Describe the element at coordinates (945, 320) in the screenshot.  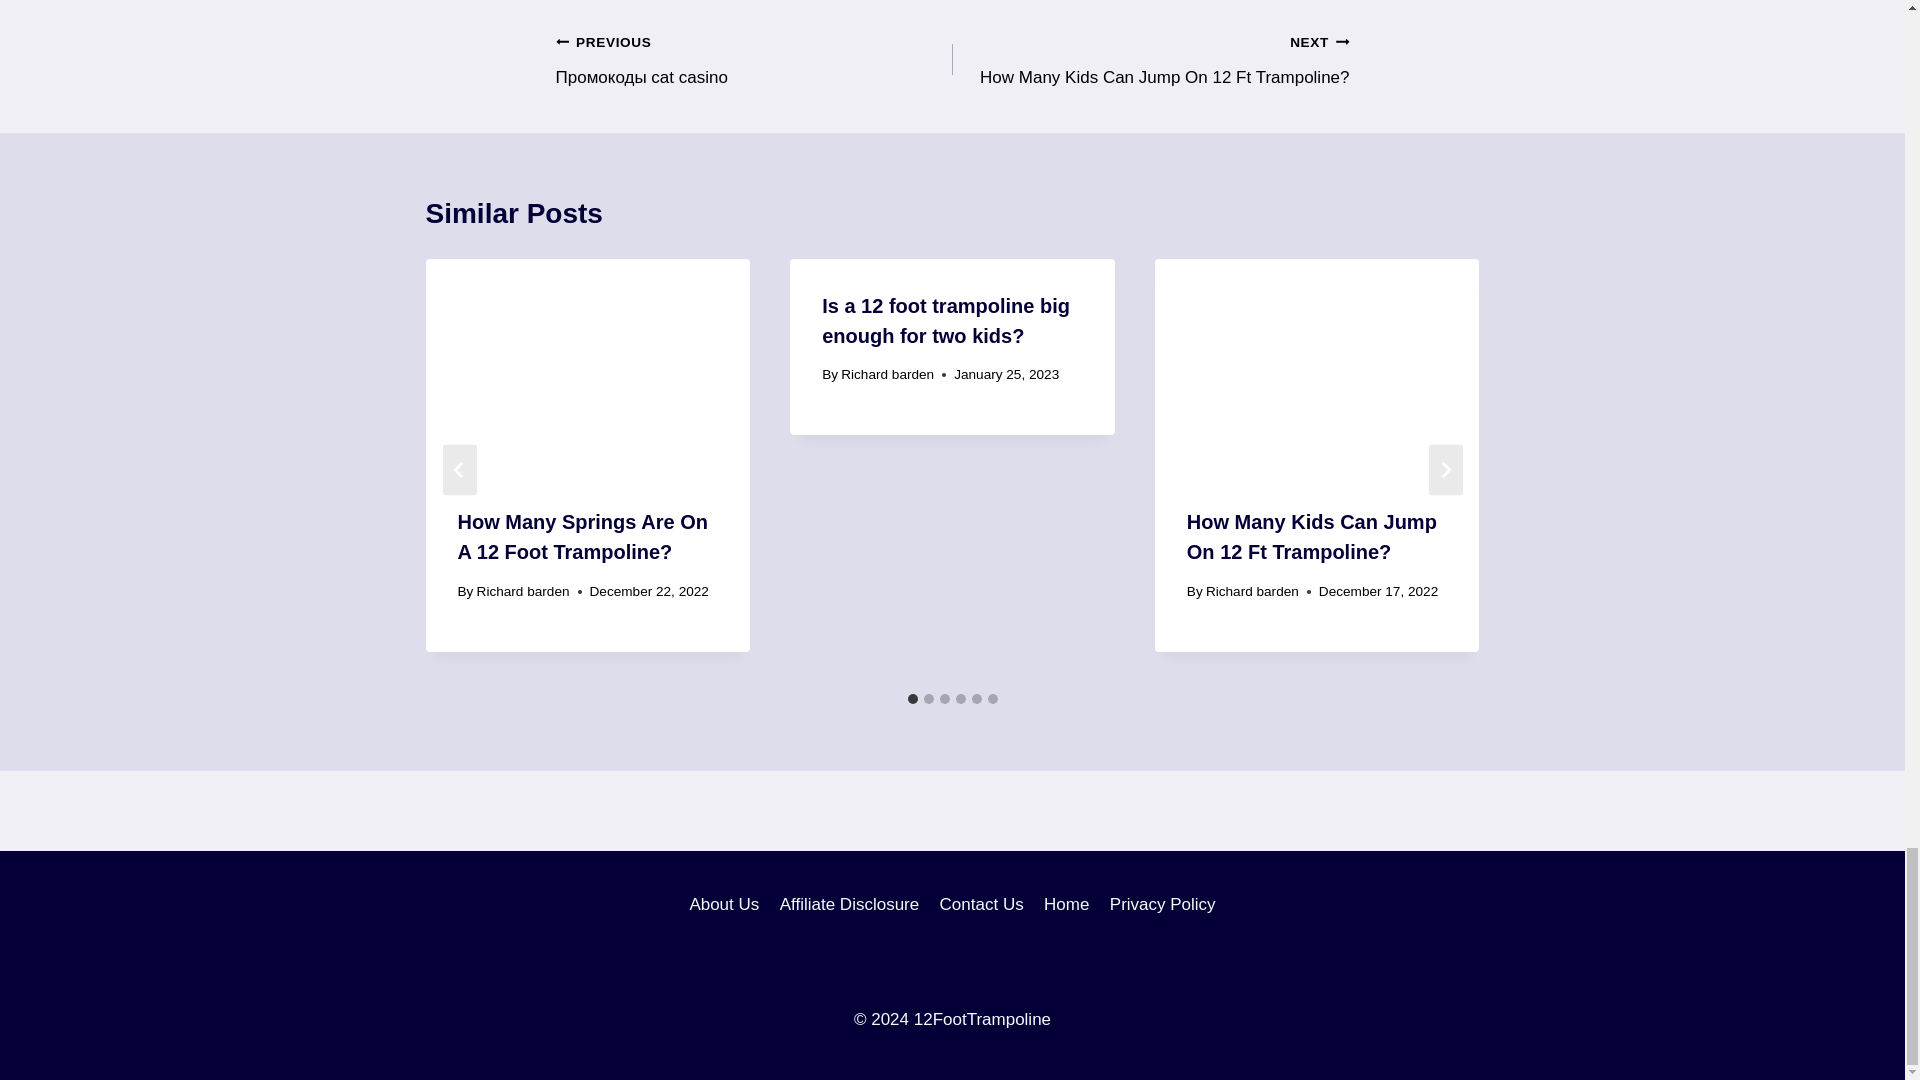
I see `Is a 12 foot trampoline big enough for two kids?` at that location.